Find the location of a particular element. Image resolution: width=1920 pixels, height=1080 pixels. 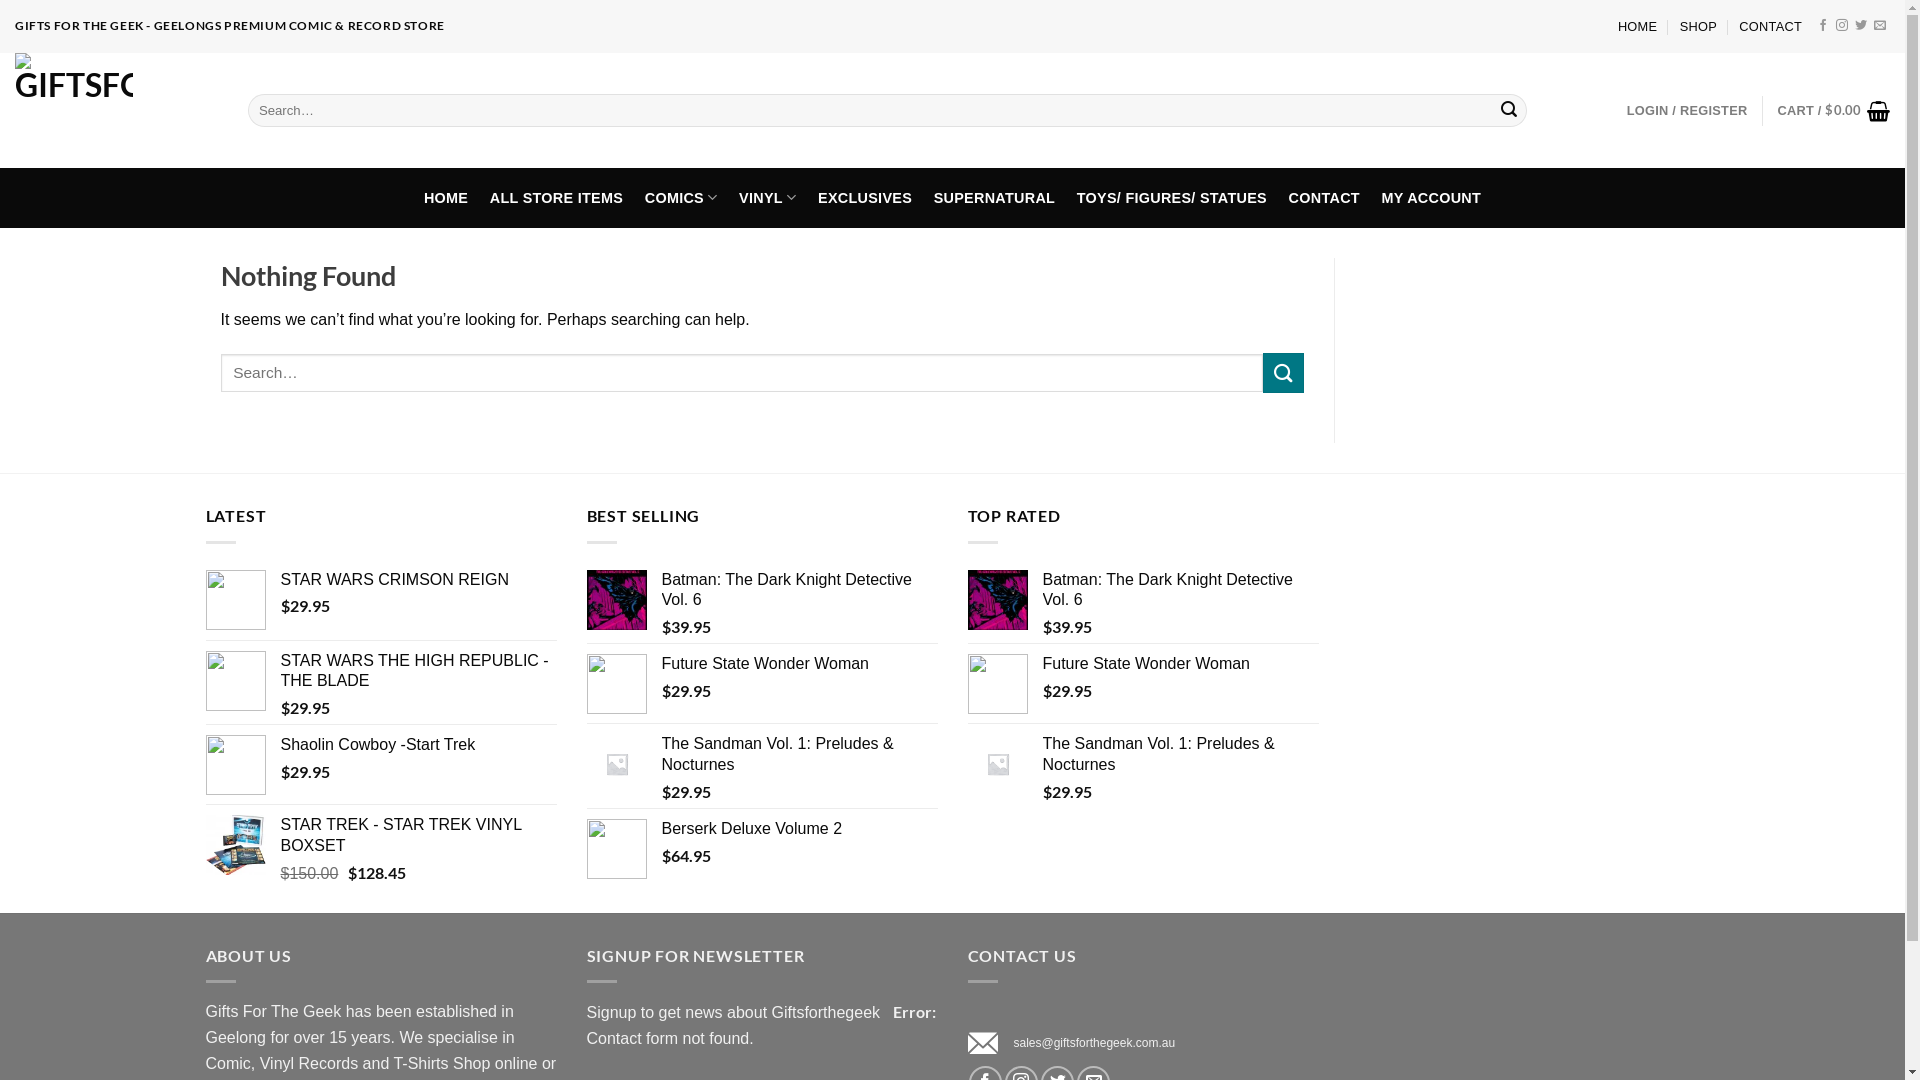

STAR WARS CRIMSON REIGN is located at coordinates (418, 580).